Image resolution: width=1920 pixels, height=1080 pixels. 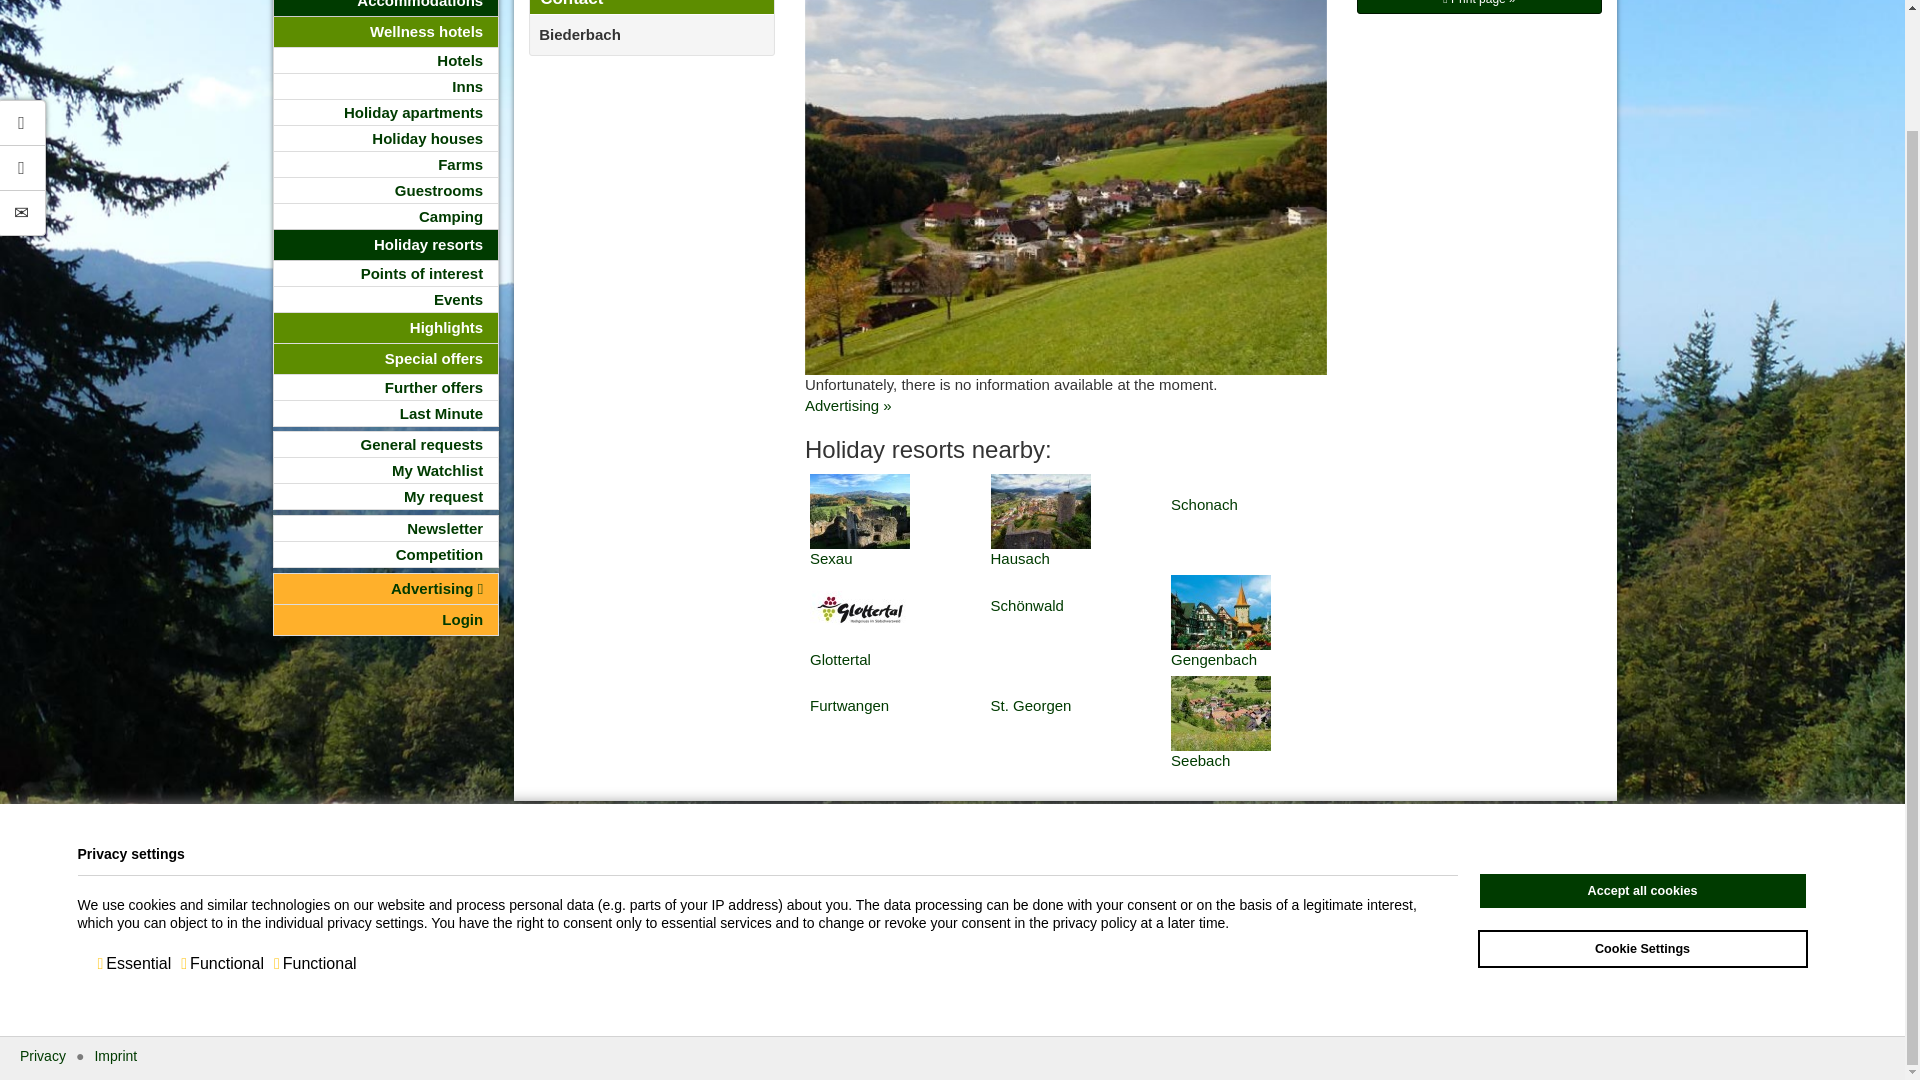 I want to click on Events, so click(x=386, y=300).